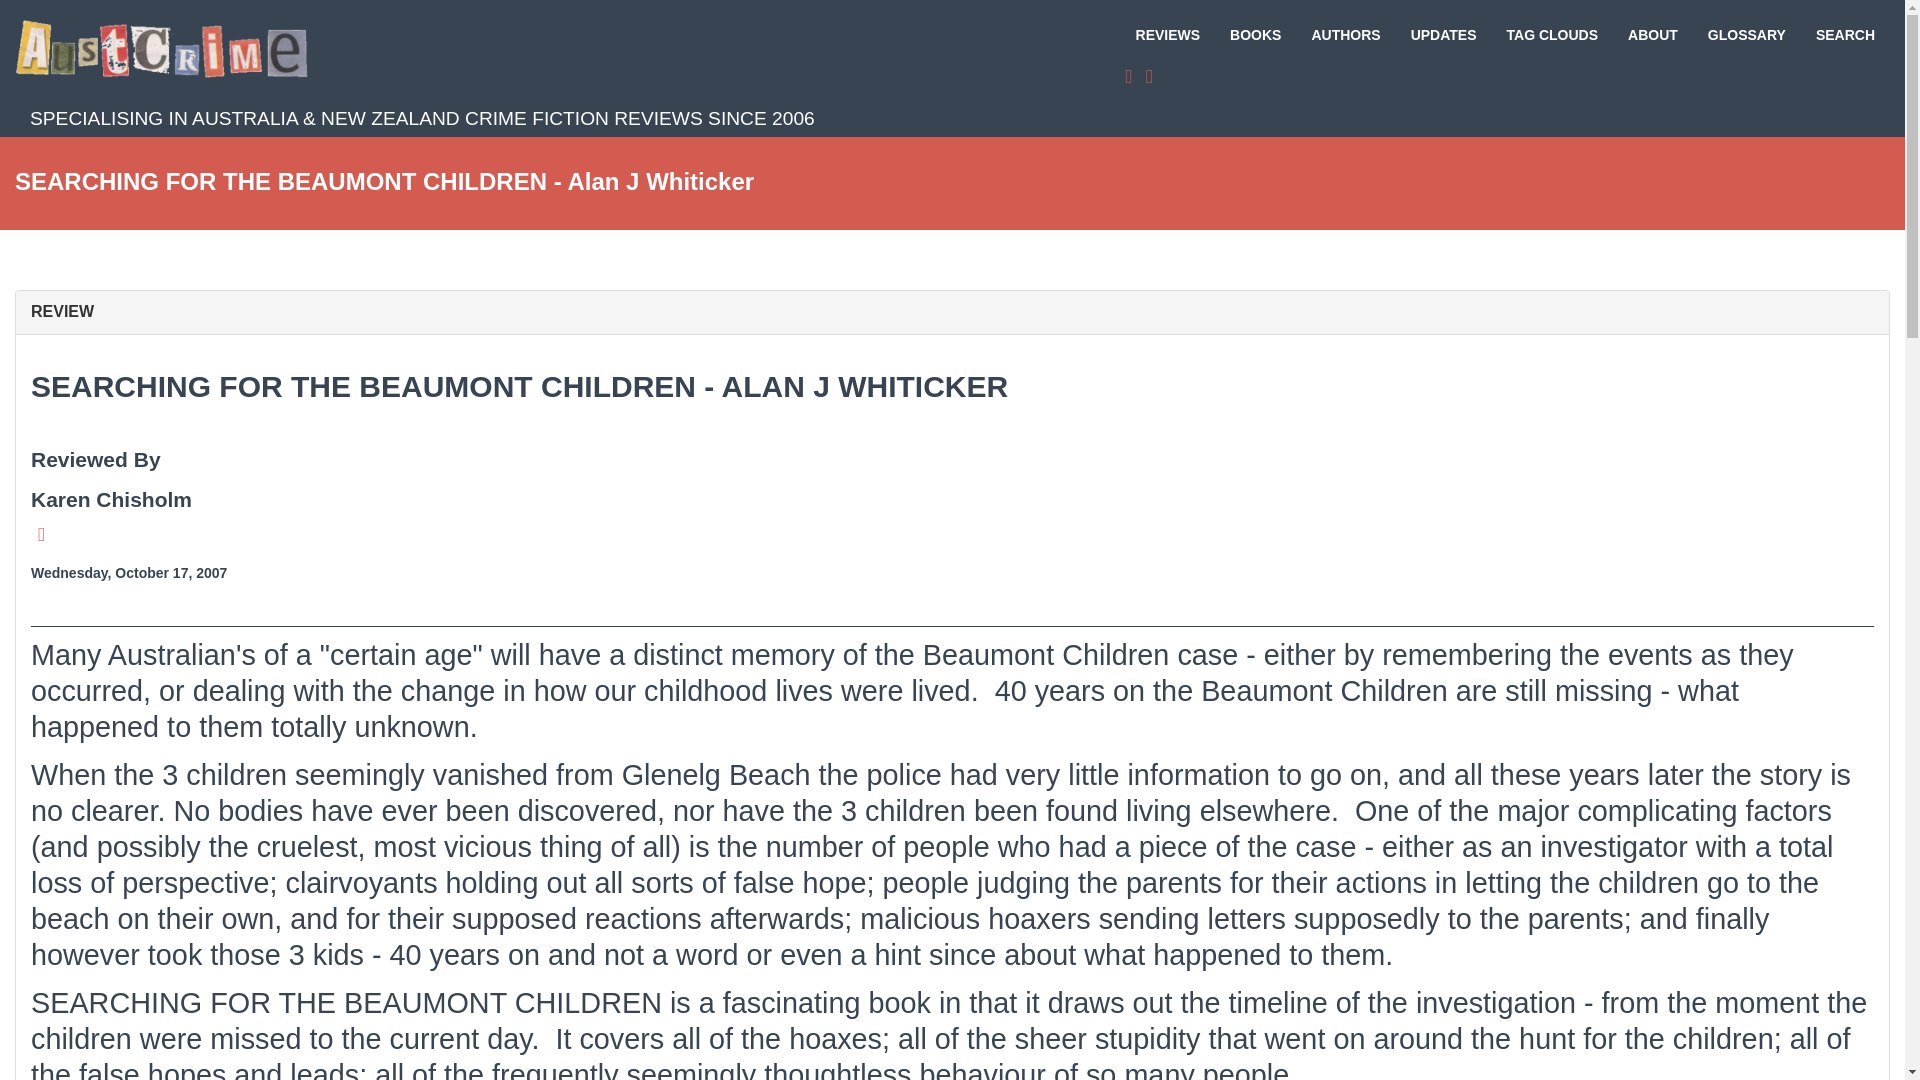  I want to click on BOOKS, so click(1256, 34).